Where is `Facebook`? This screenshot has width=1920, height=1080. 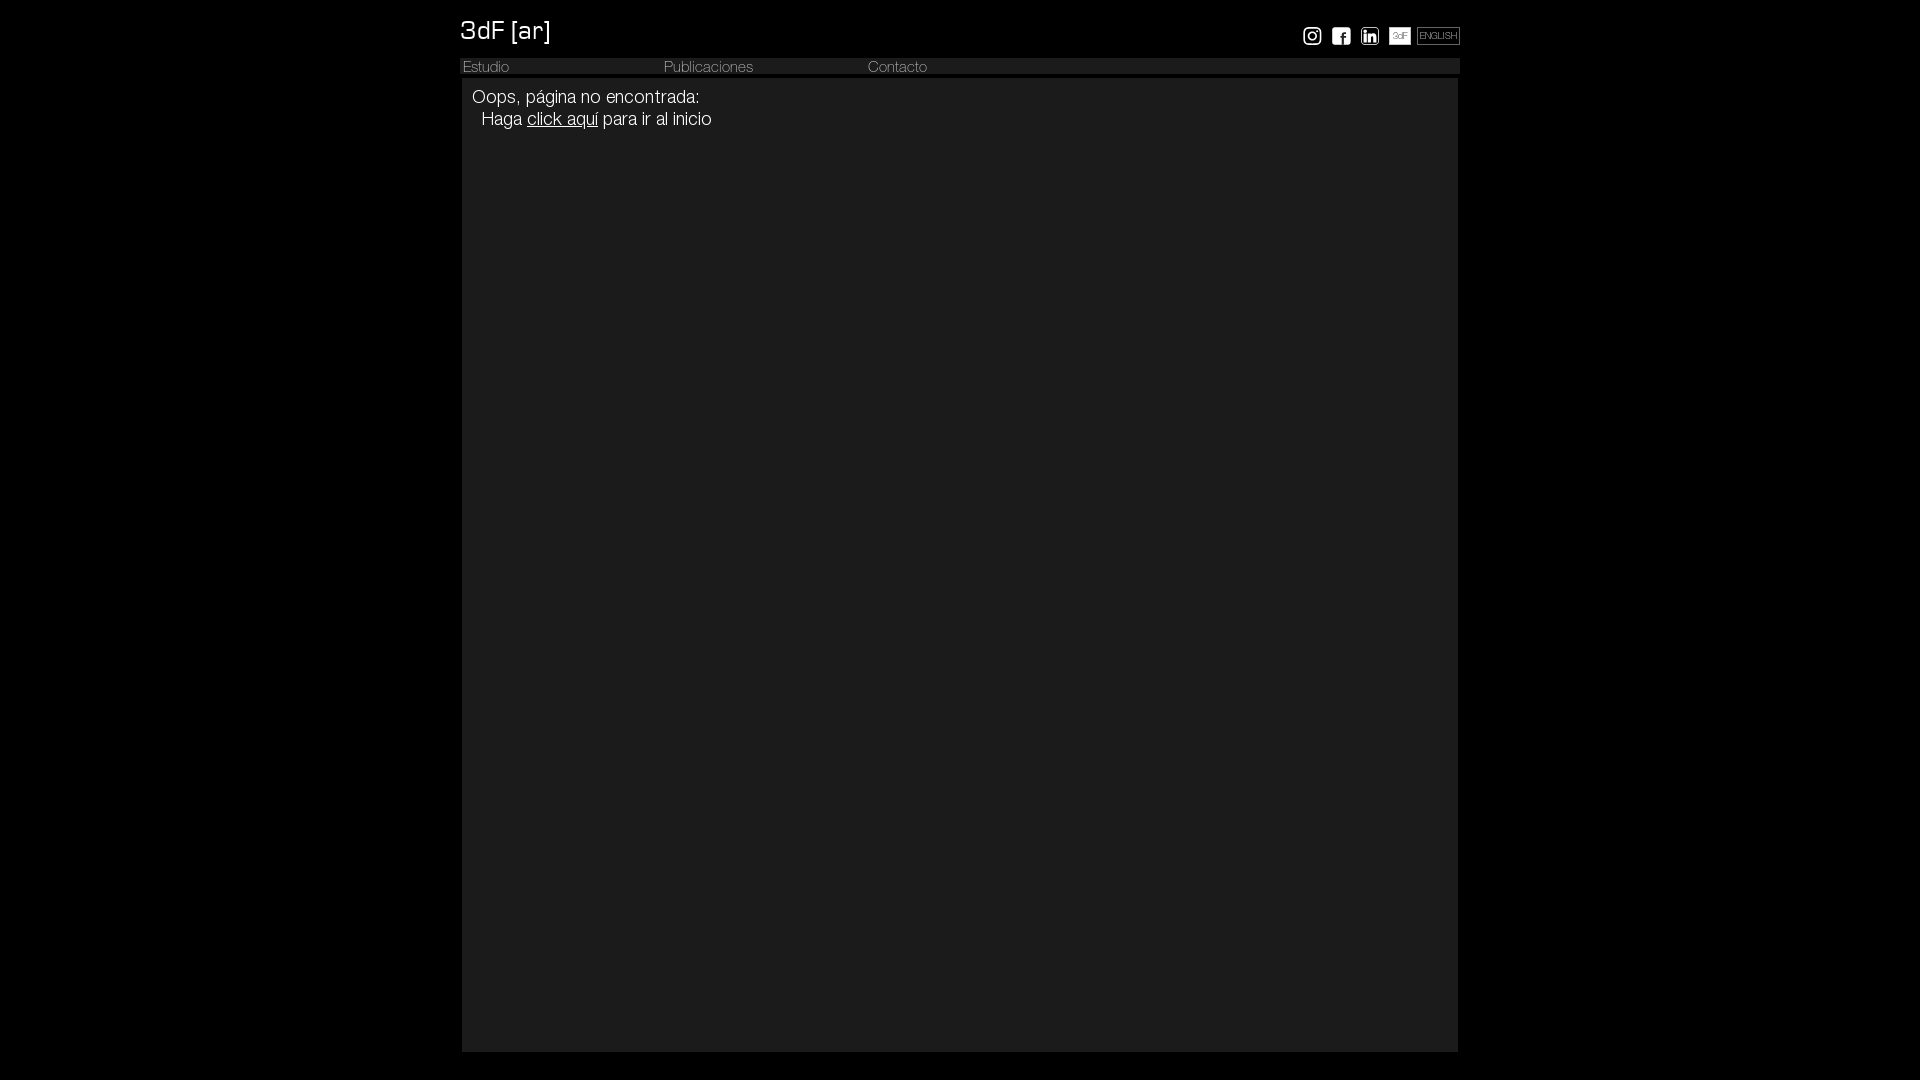
Facebook is located at coordinates (1342, 36).